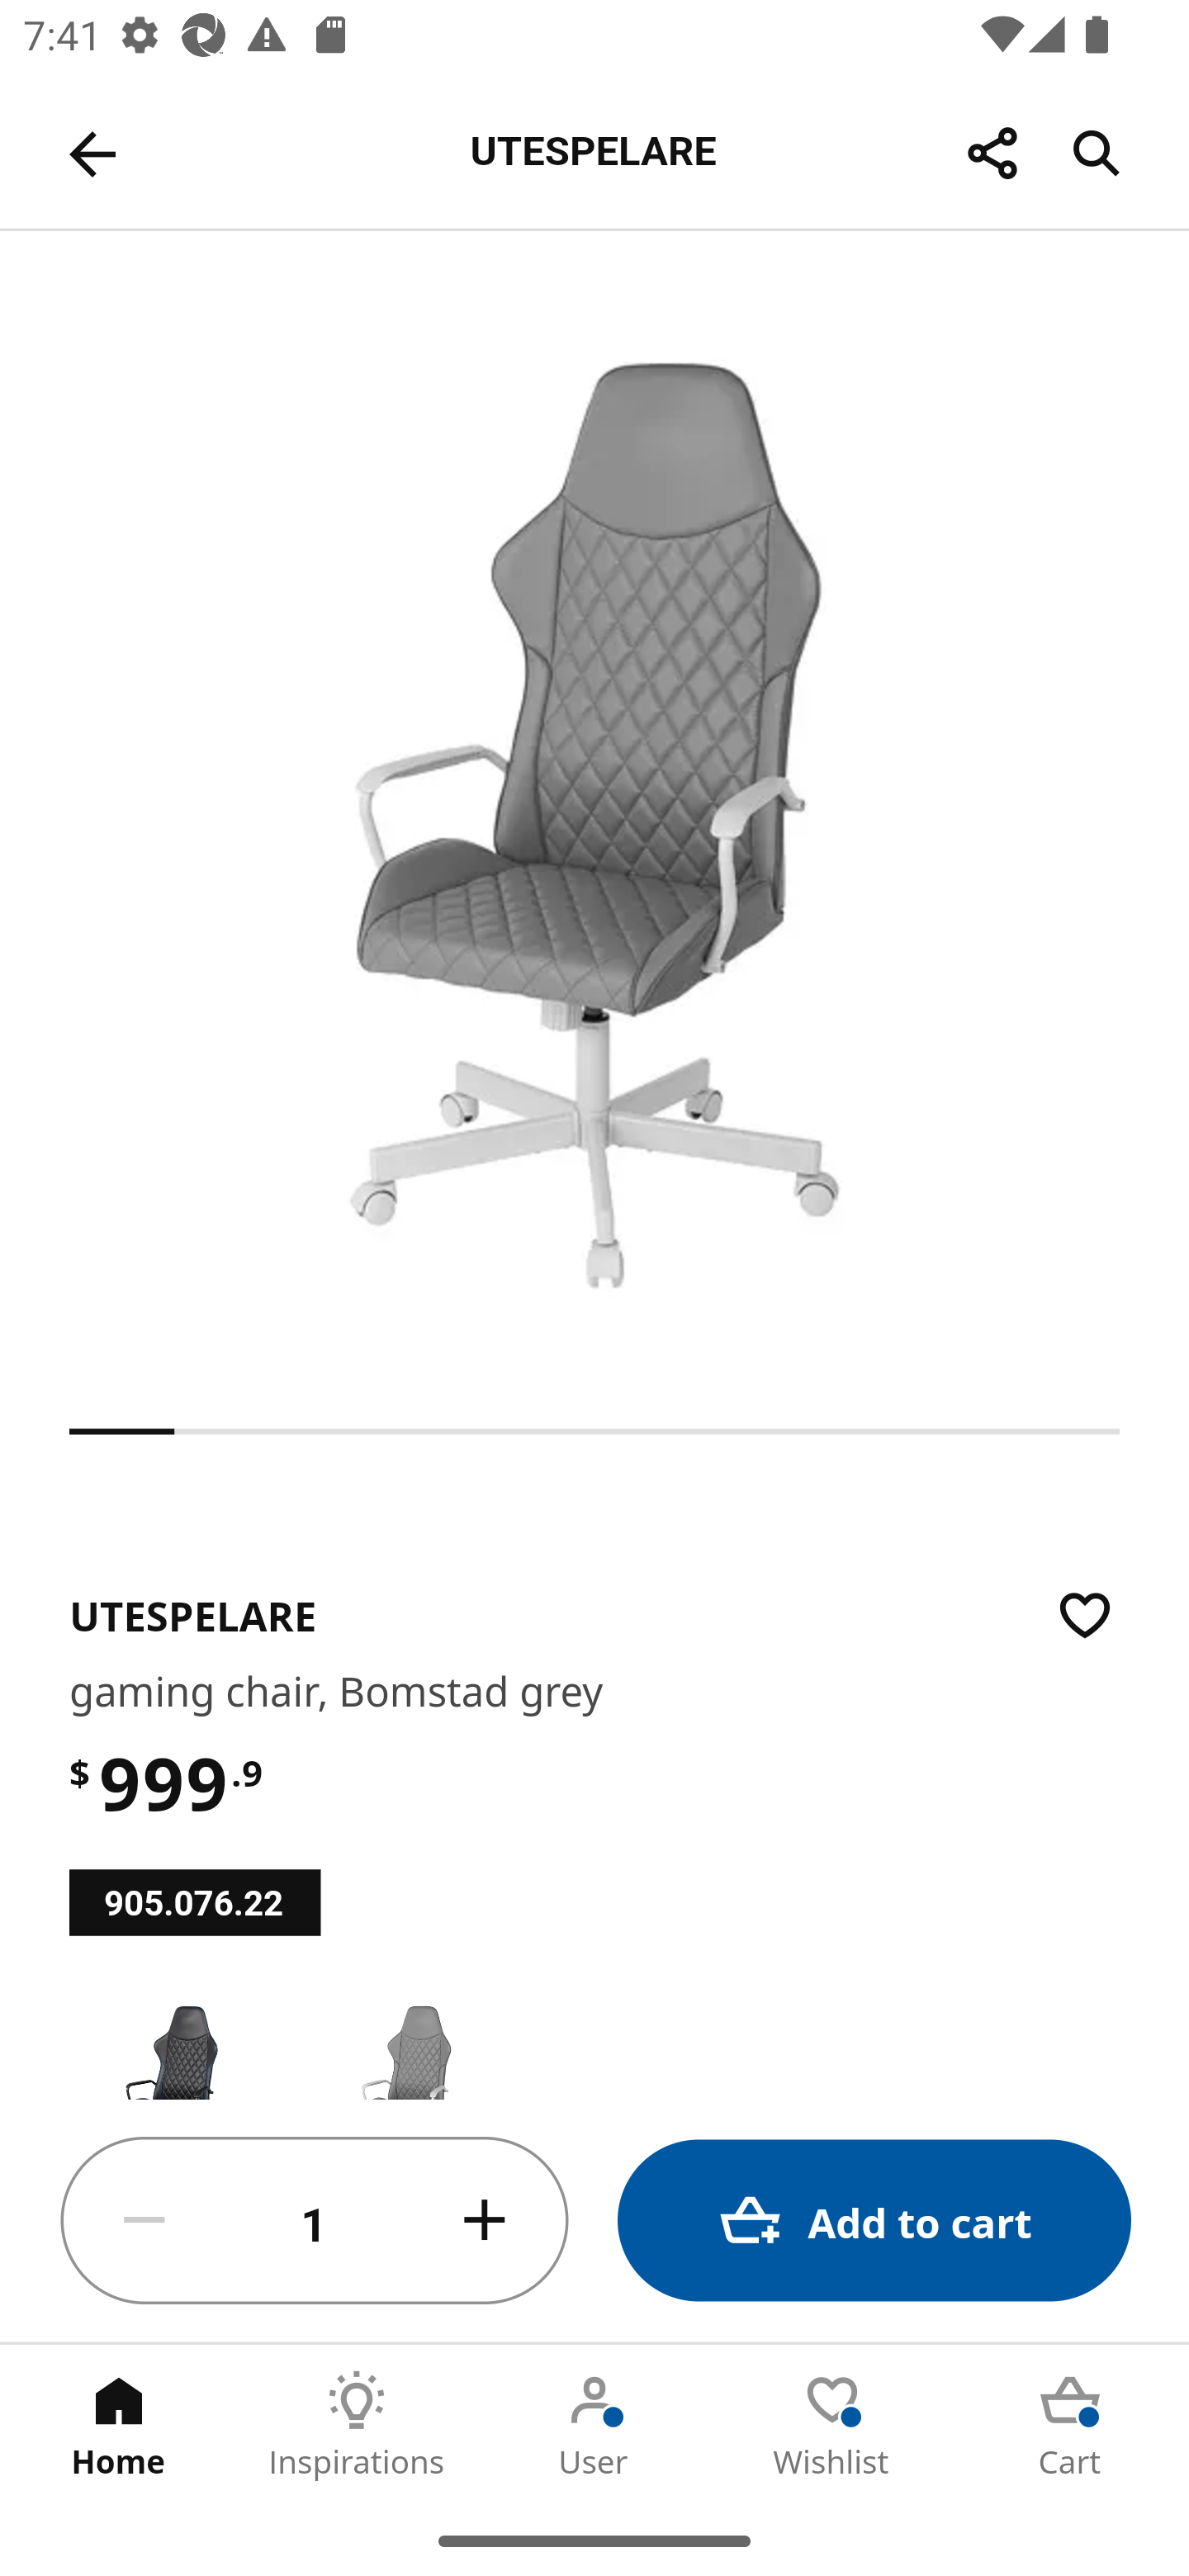  What do you see at coordinates (315, 2221) in the screenshot?
I see `1` at bounding box center [315, 2221].